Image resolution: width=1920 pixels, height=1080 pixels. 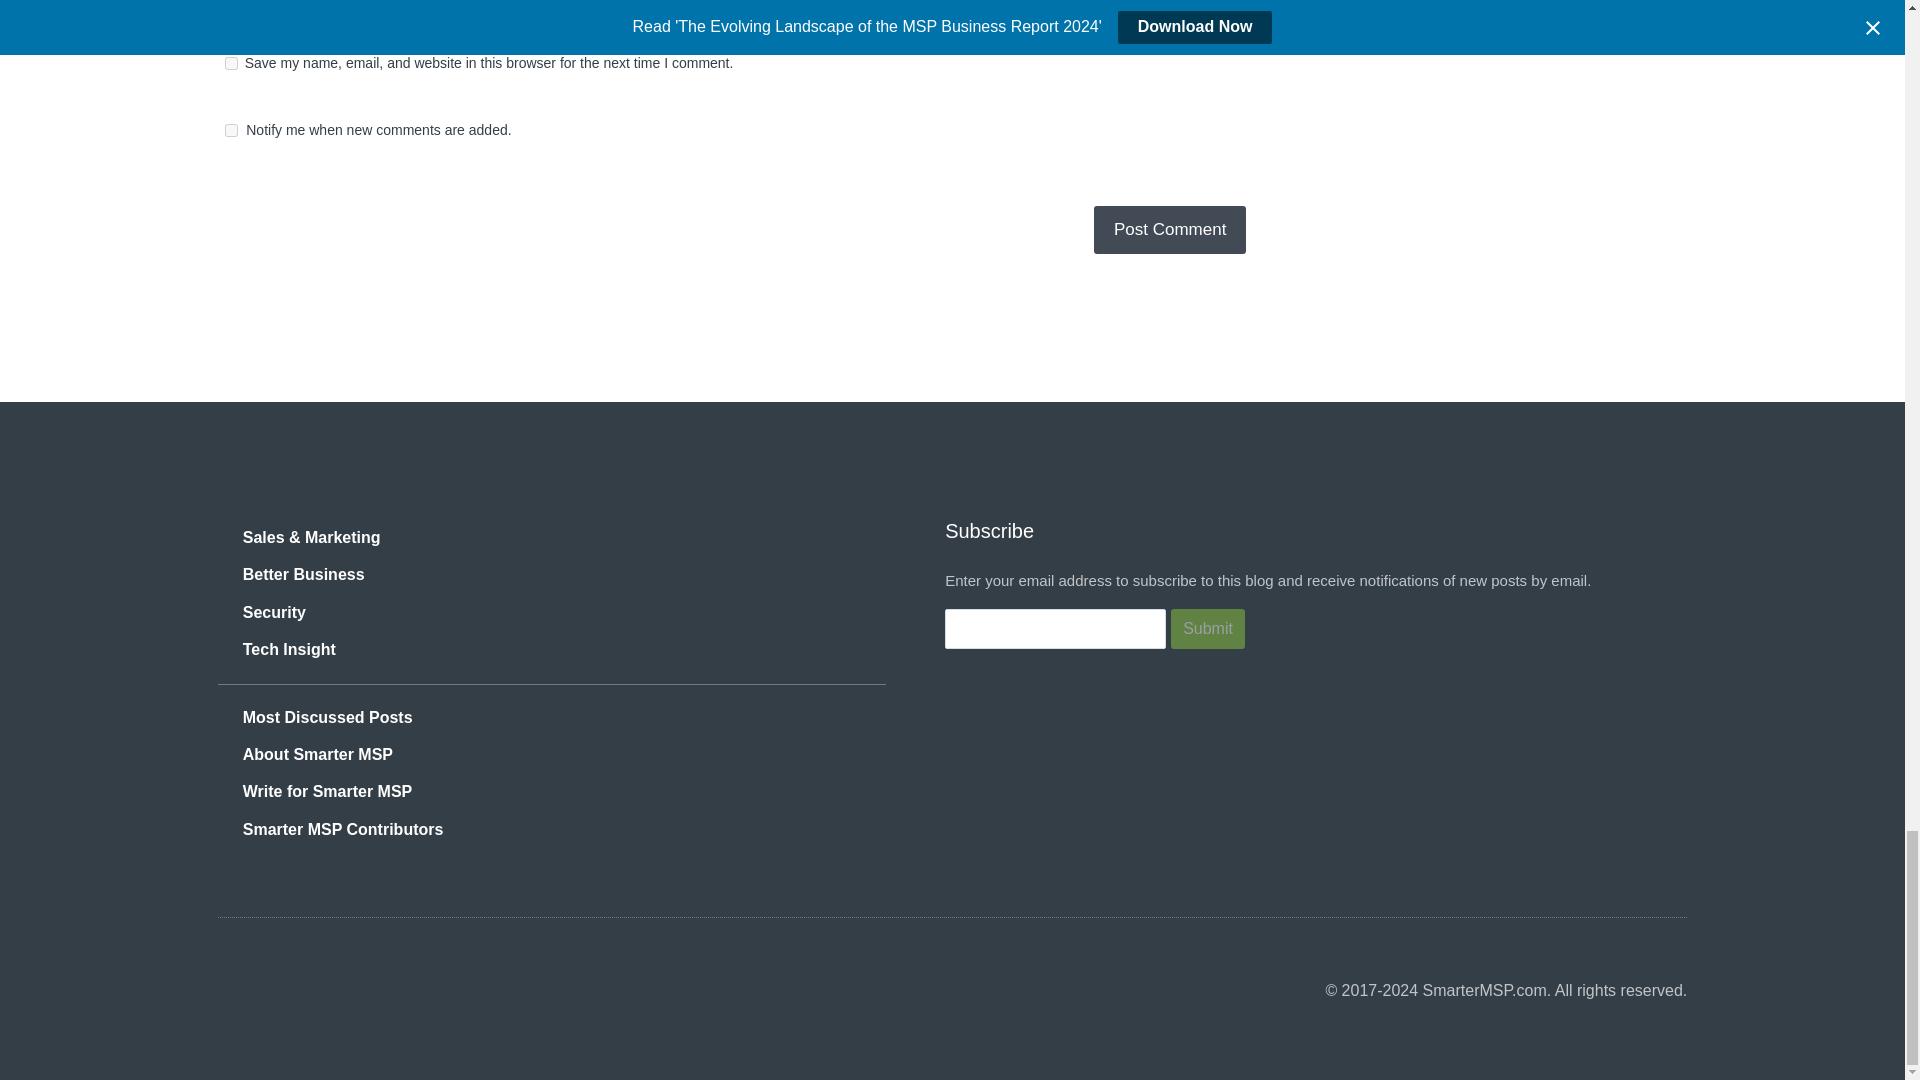 What do you see at coordinates (231, 64) in the screenshot?
I see `yes` at bounding box center [231, 64].